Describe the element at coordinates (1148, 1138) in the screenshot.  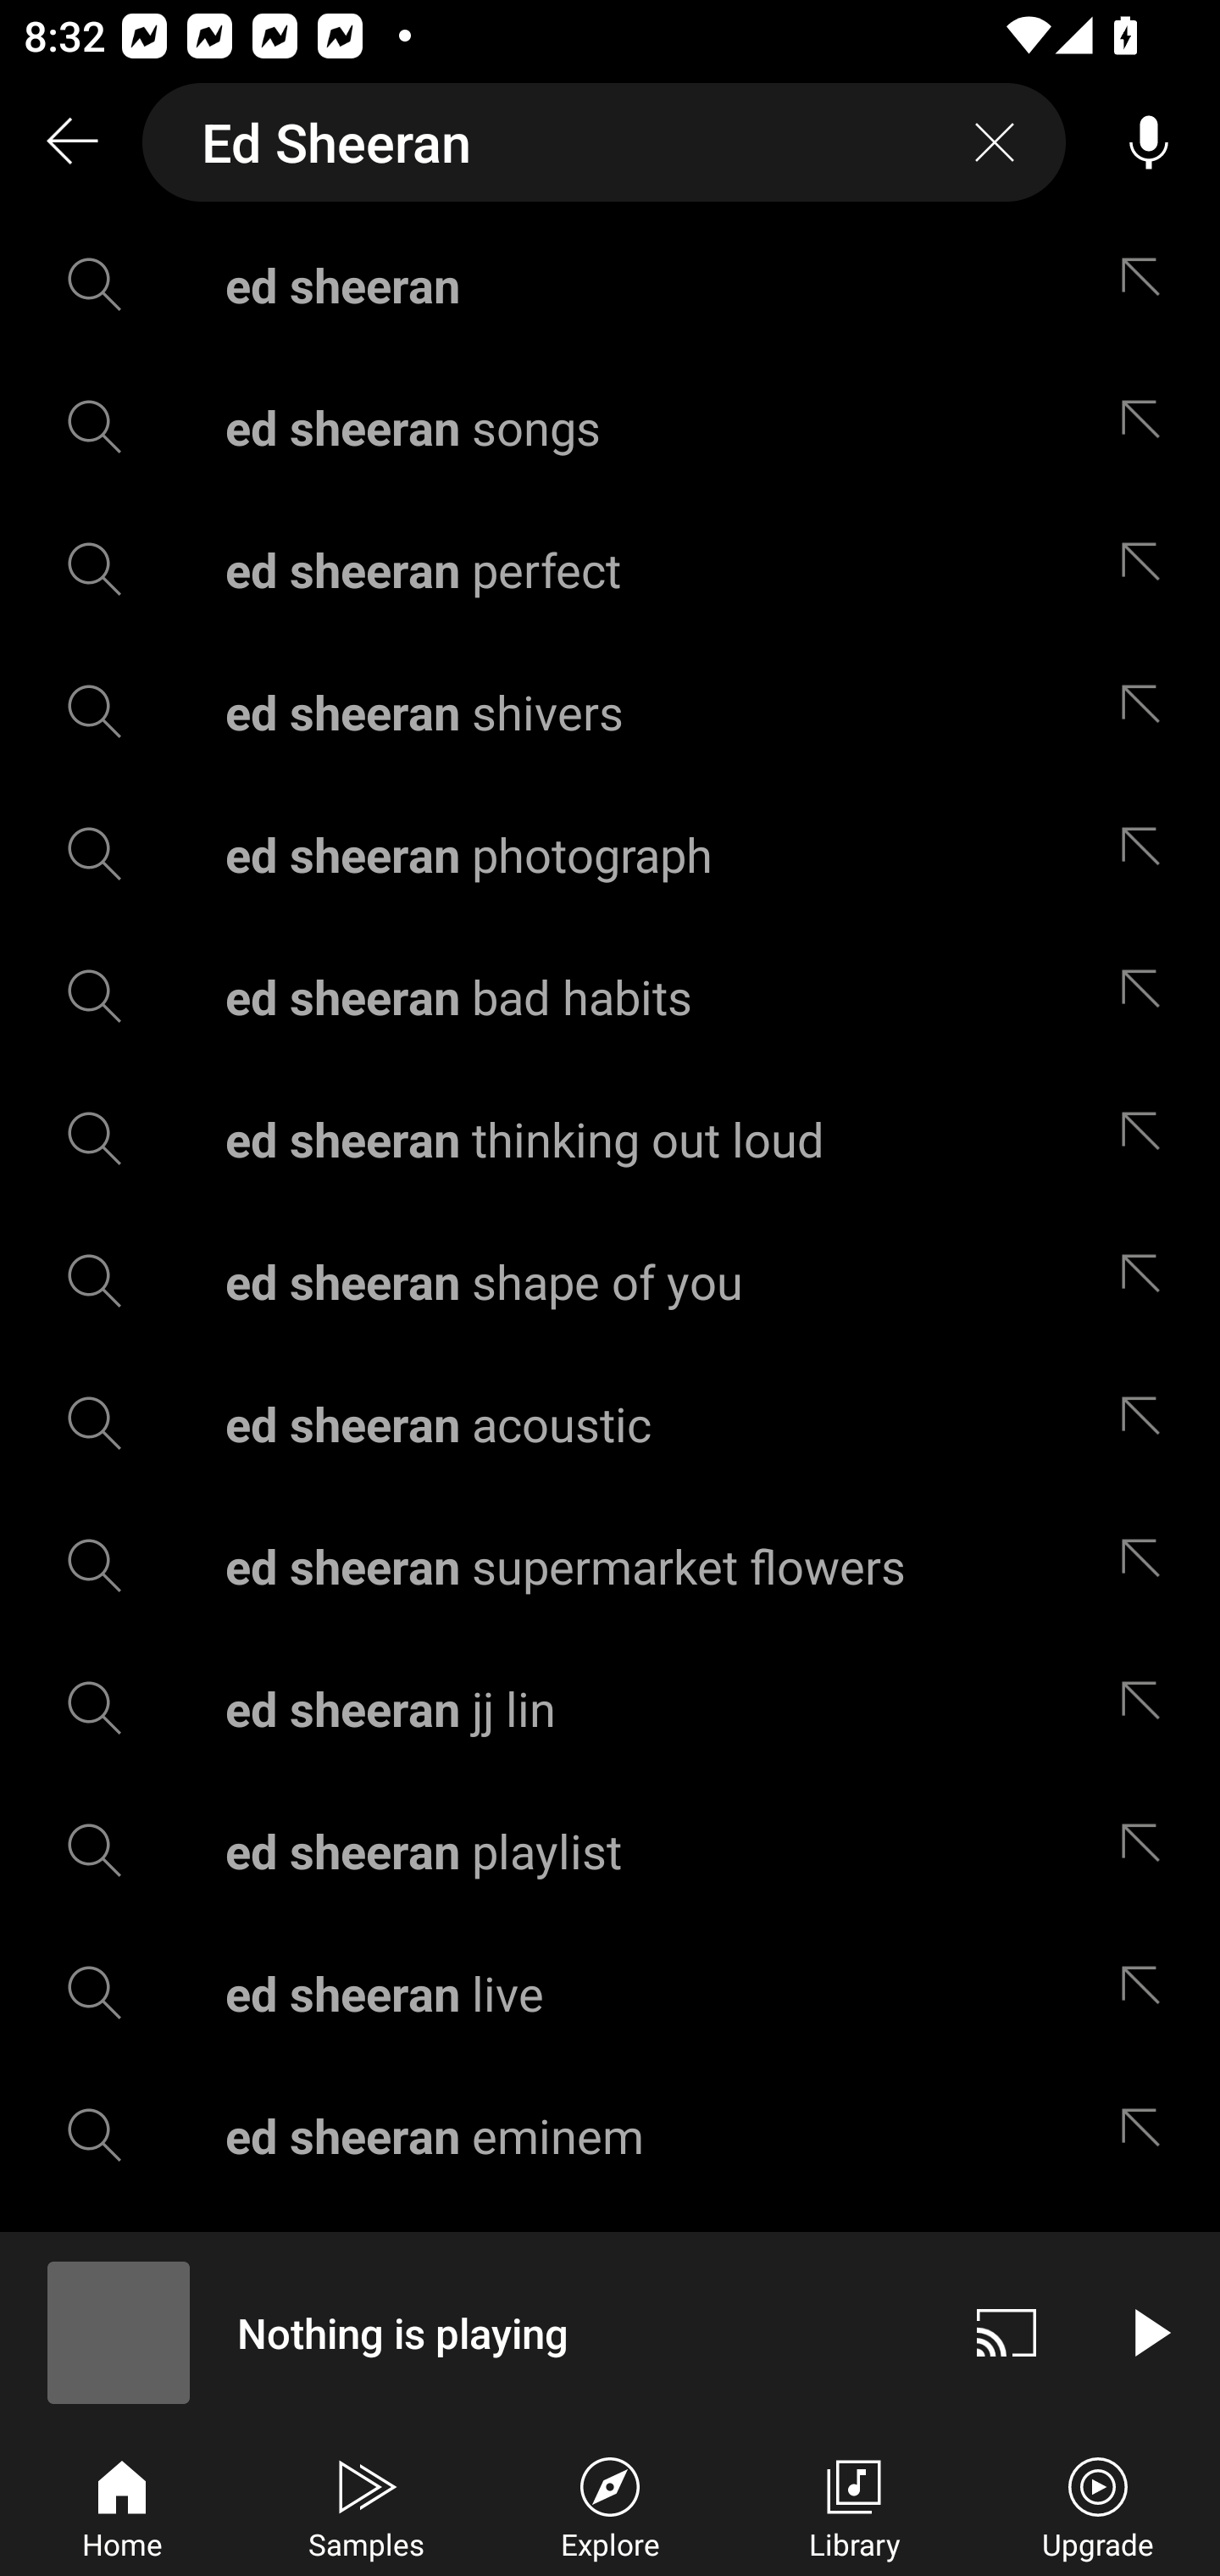
I see `Edit suggestion ed sheeran thinking out loud` at that location.